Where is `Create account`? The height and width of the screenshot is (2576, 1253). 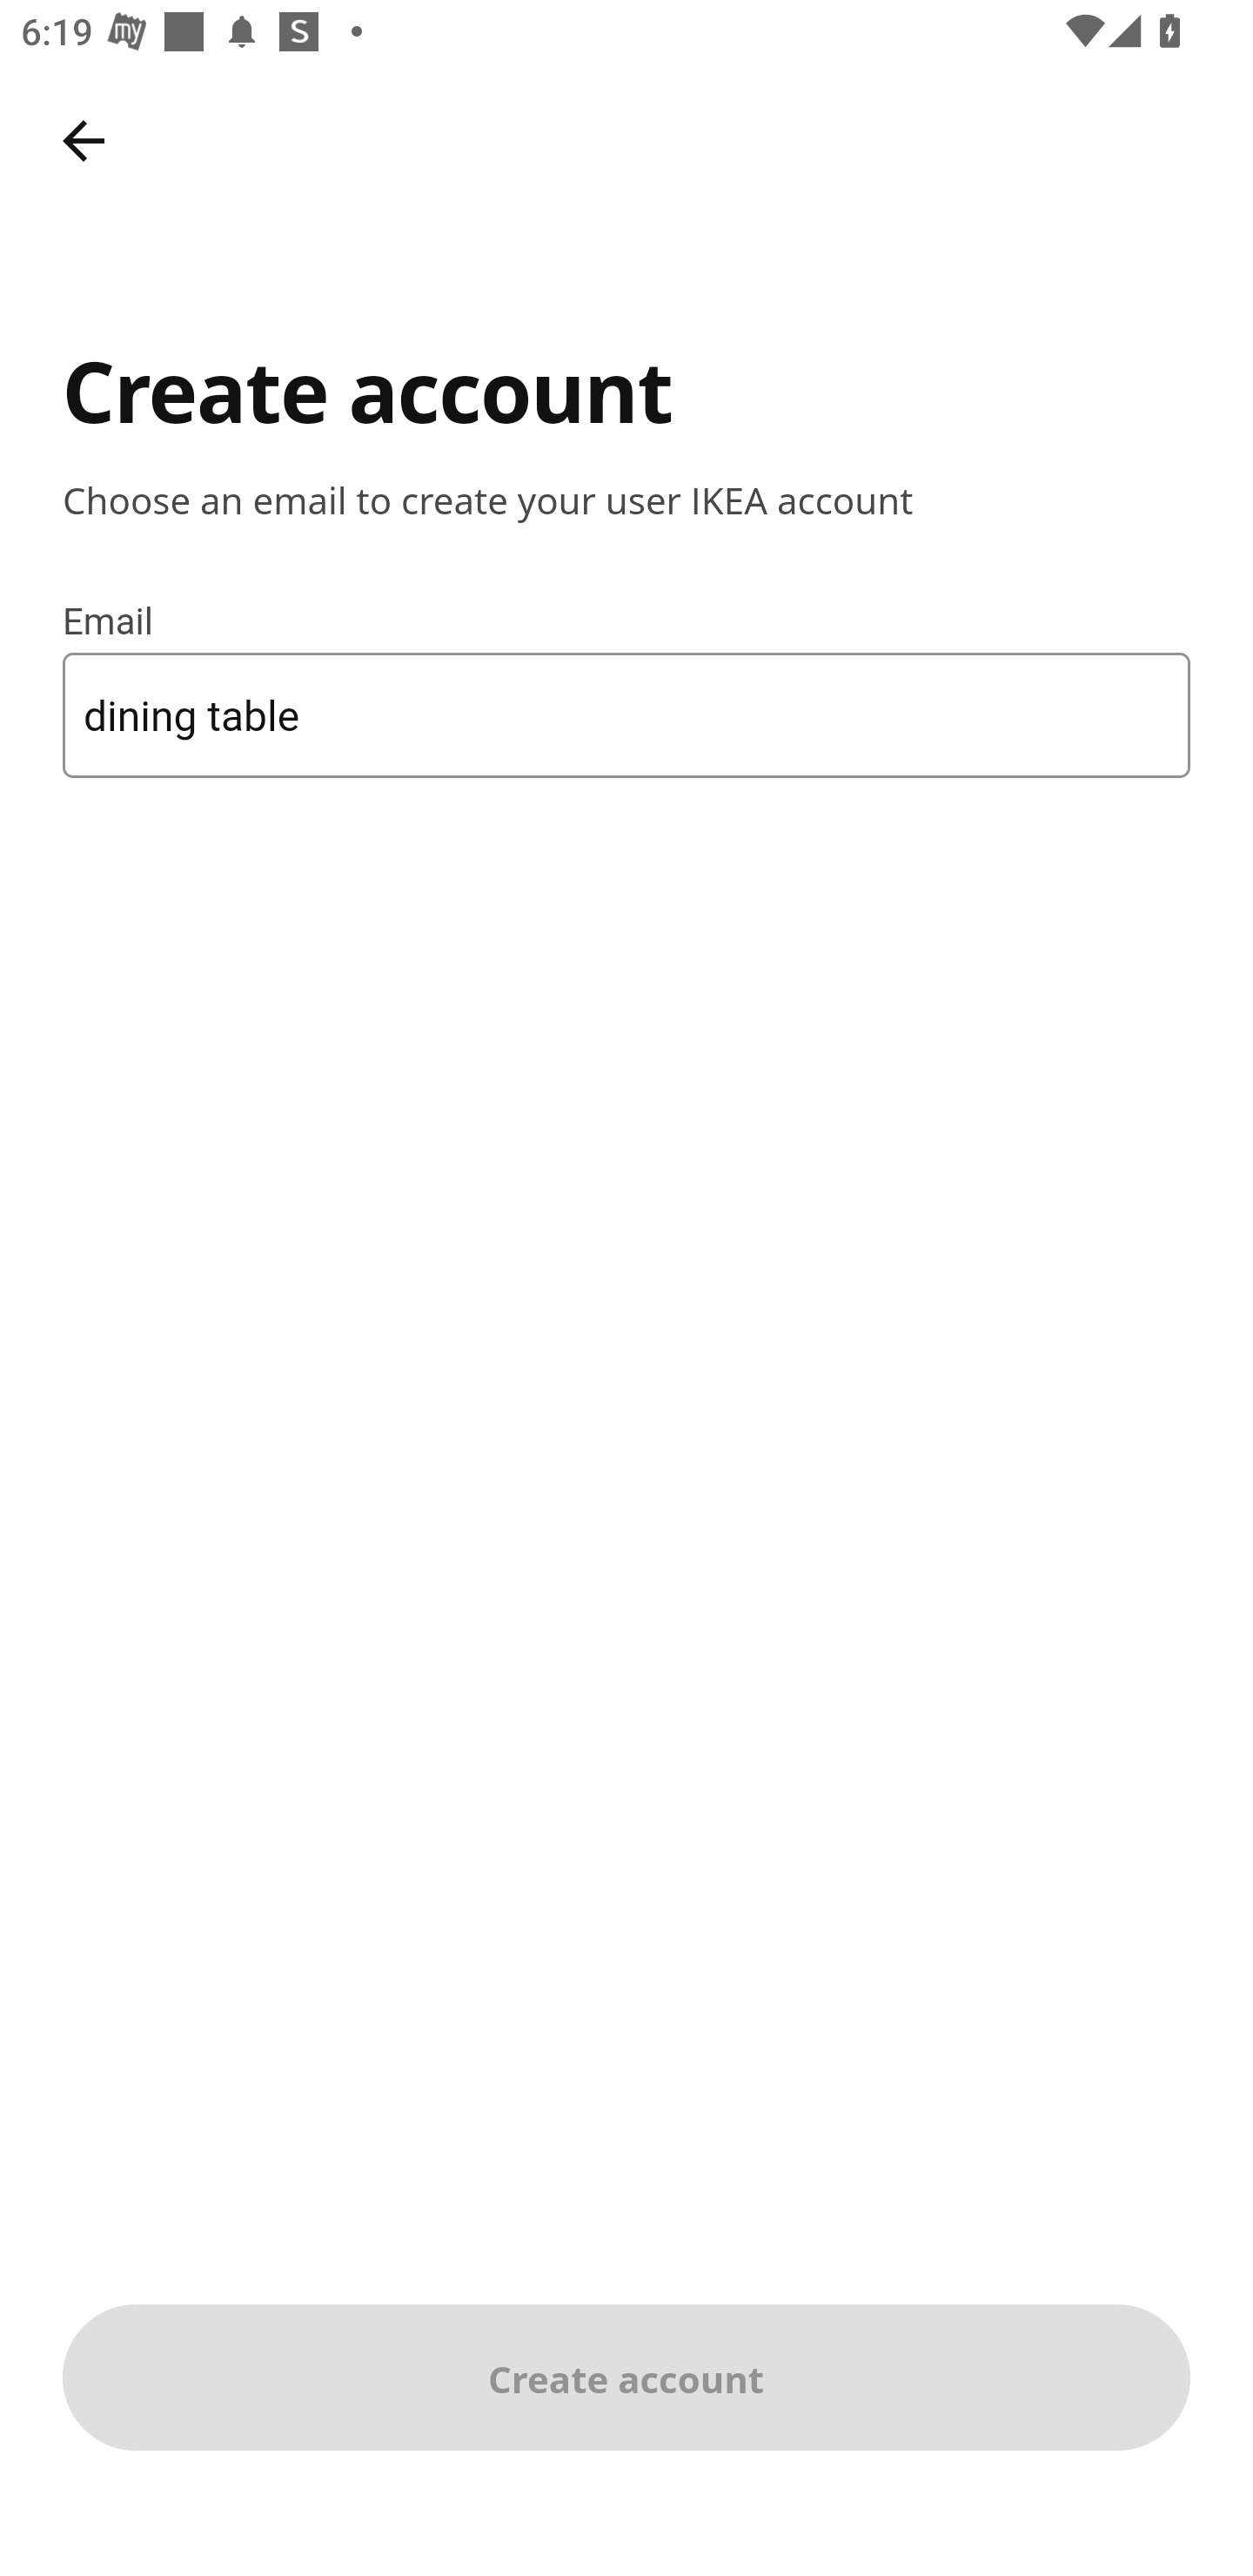
Create account is located at coordinates (626, 2378).